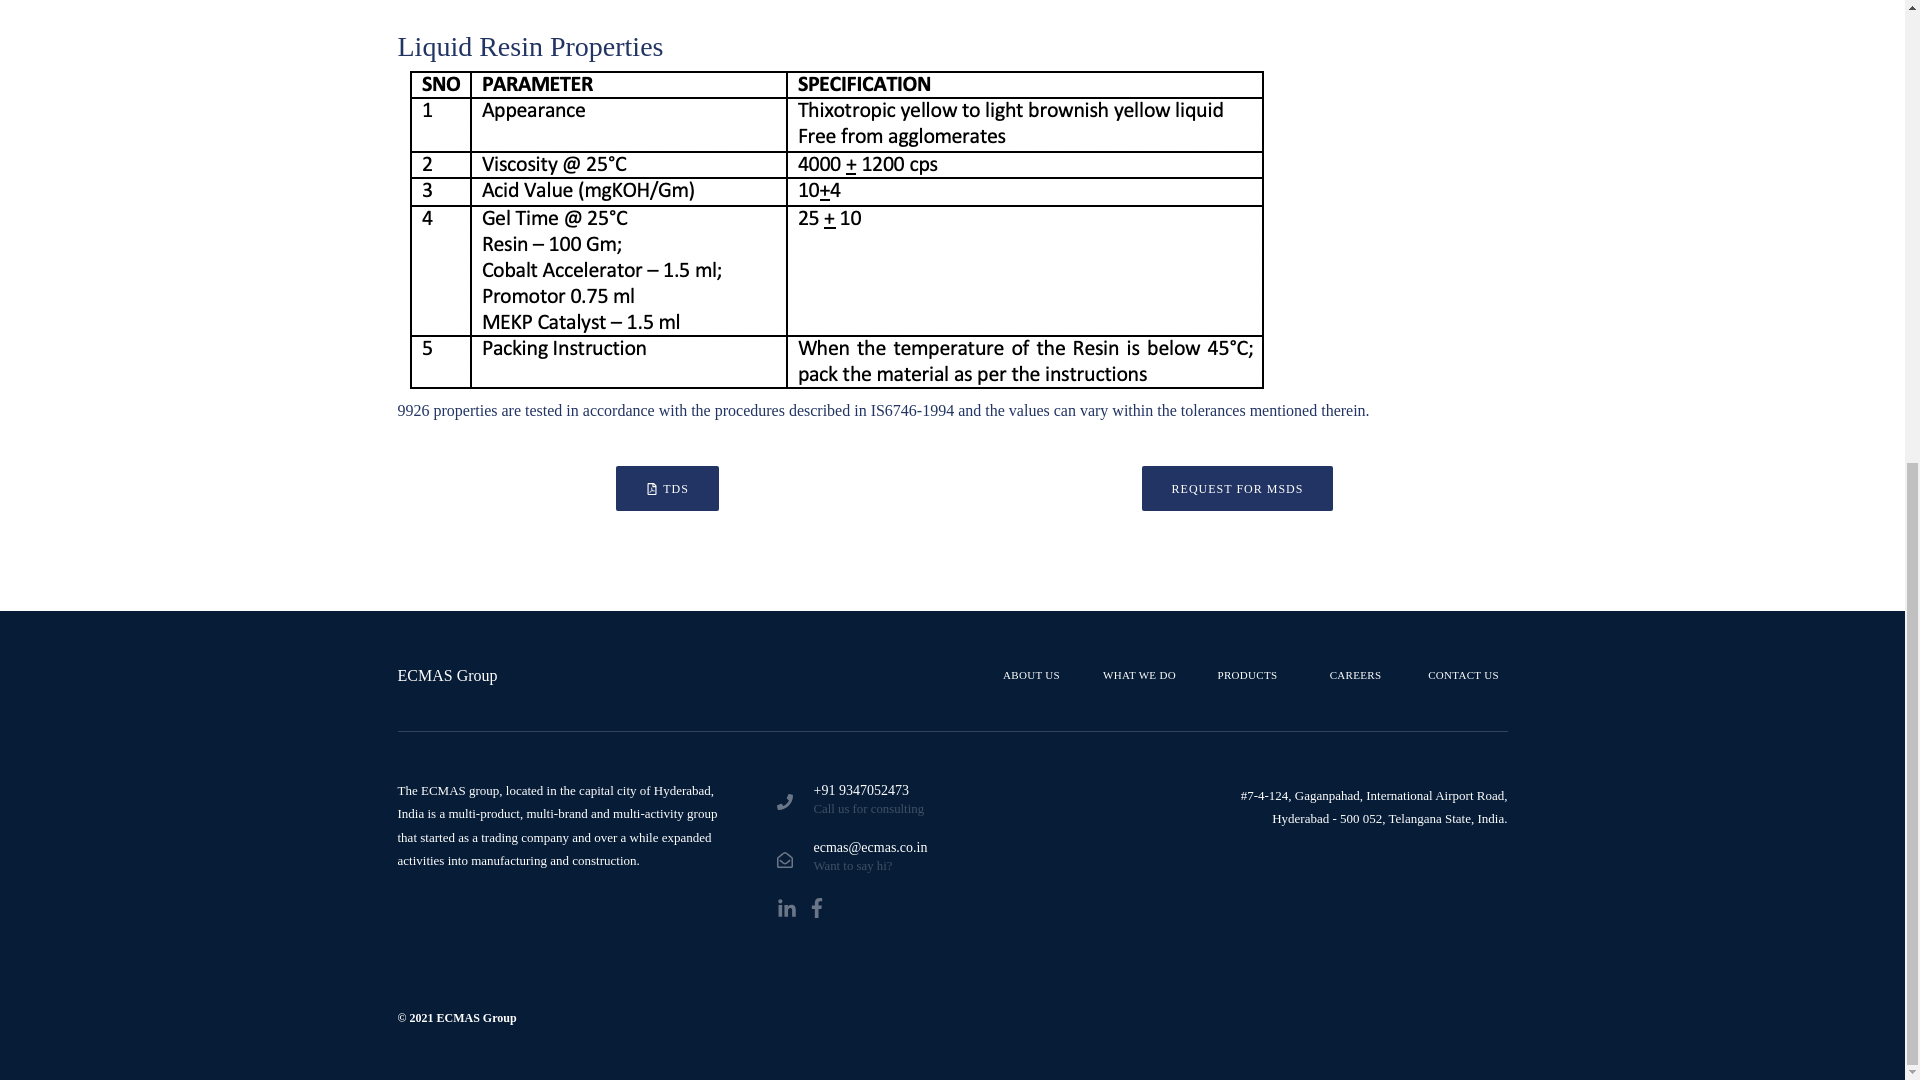 This screenshot has height=1080, width=1920. Describe the element at coordinates (1032, 676) in the screenshot. I see `ABOUT US` at that location.